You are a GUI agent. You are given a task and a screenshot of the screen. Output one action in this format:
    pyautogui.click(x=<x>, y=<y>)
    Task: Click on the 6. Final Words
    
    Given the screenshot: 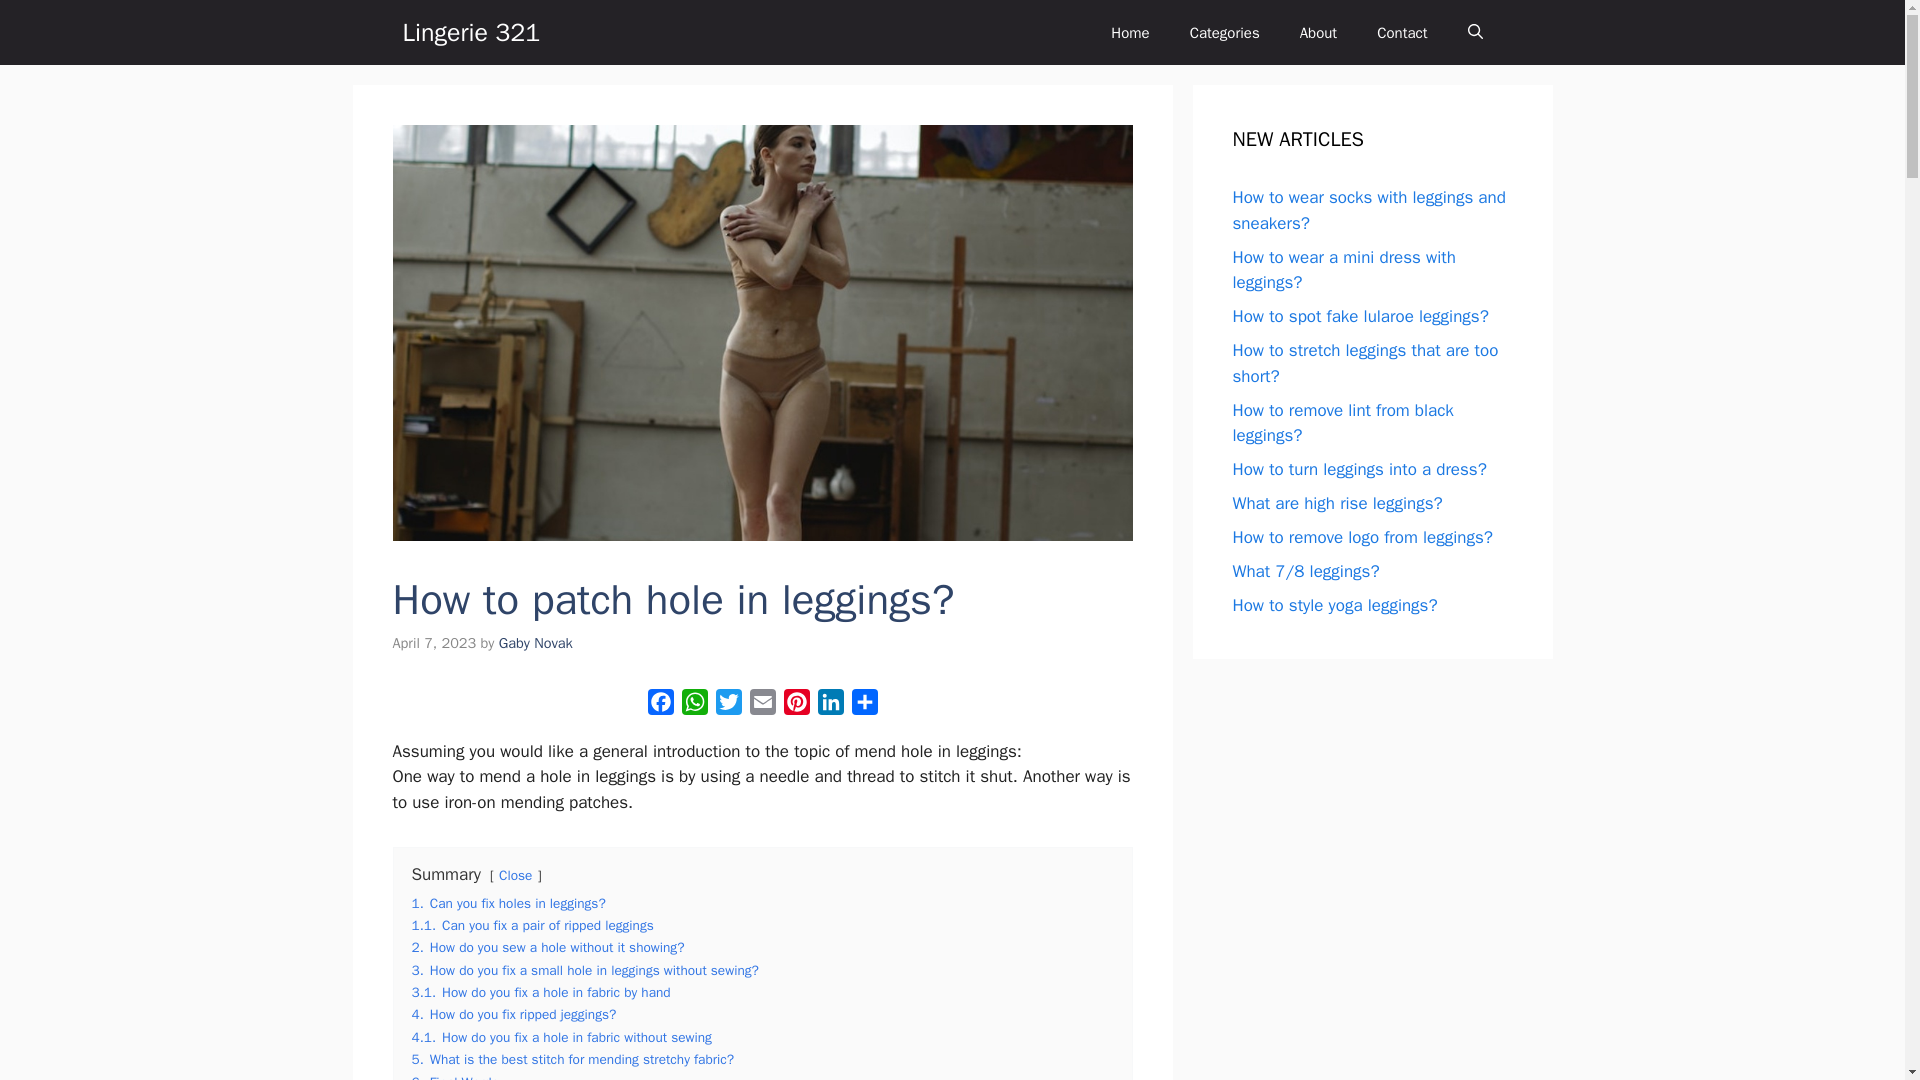 What is the action you would take?
    pyautogui.click(x=456, y=1076)
    